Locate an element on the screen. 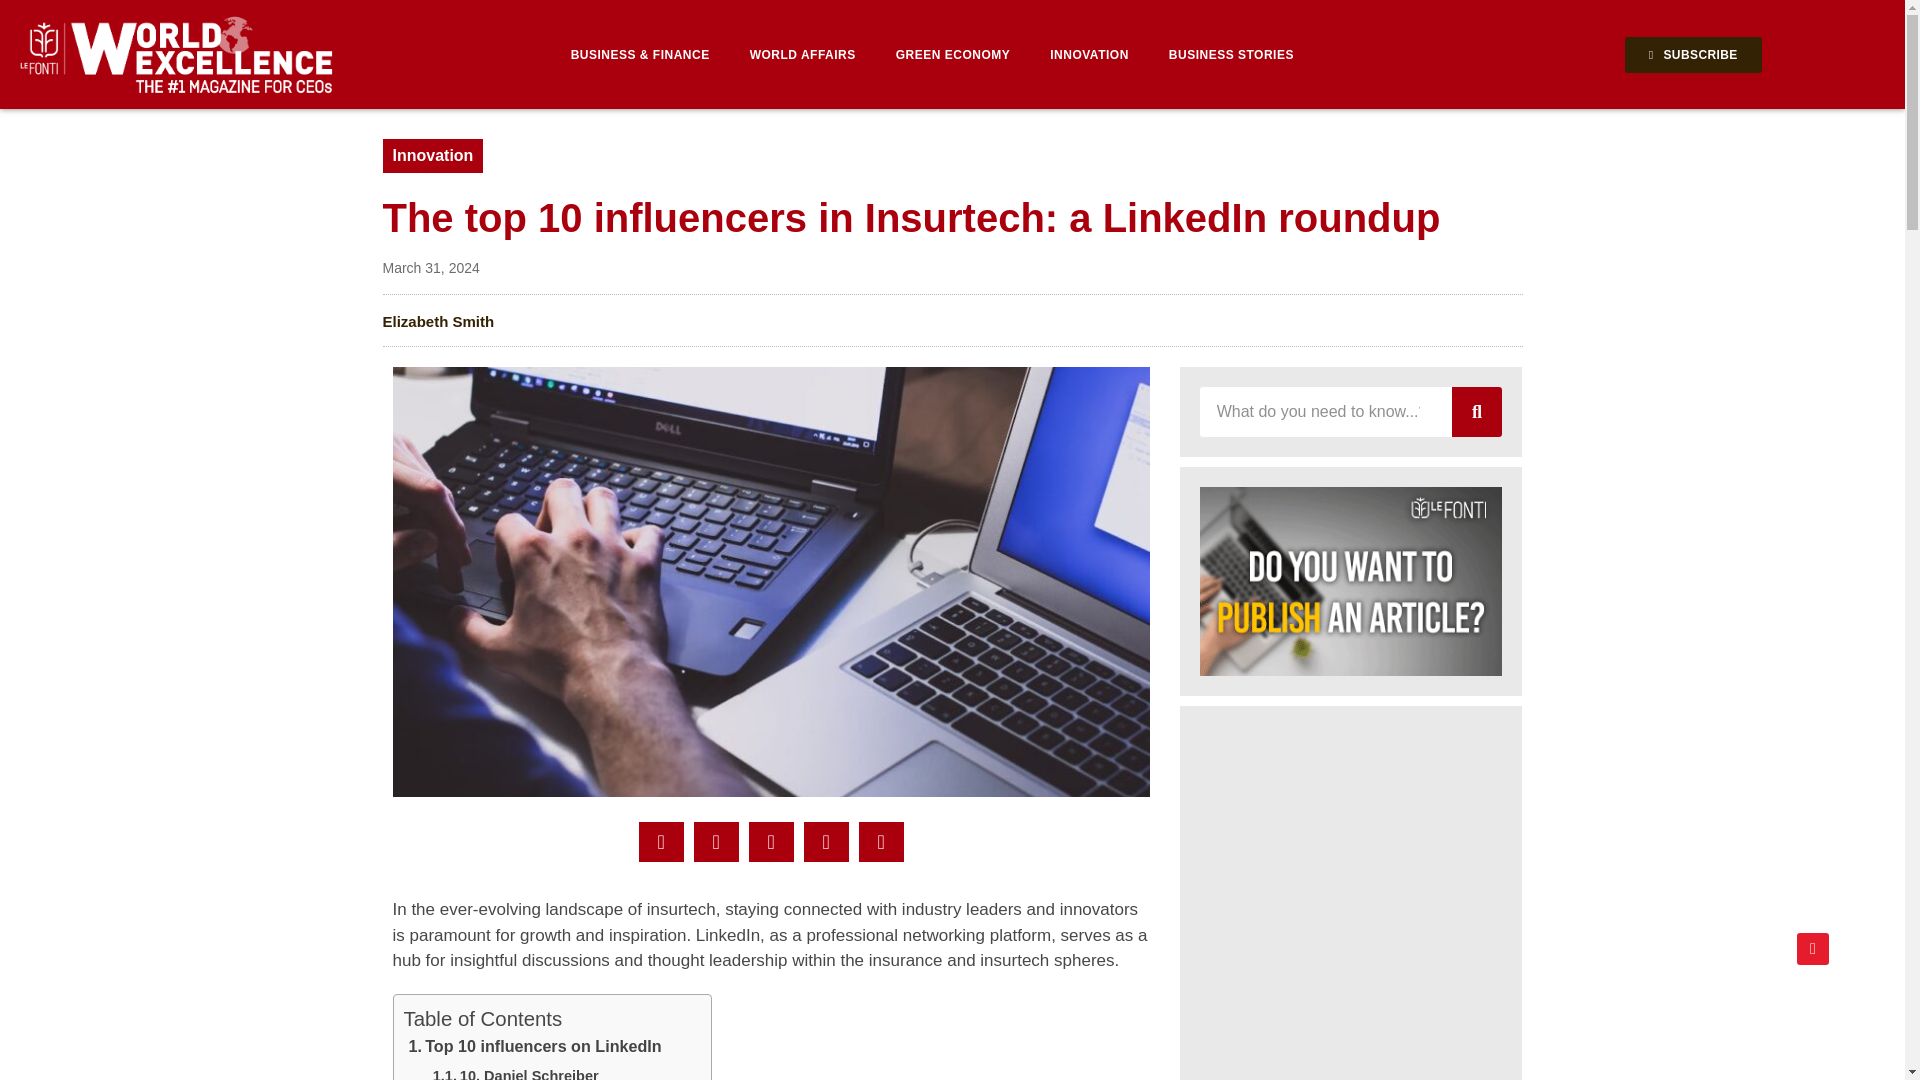 This screenshot has width=1920, height=1080. Innovation is located at coordinates (432, 156).